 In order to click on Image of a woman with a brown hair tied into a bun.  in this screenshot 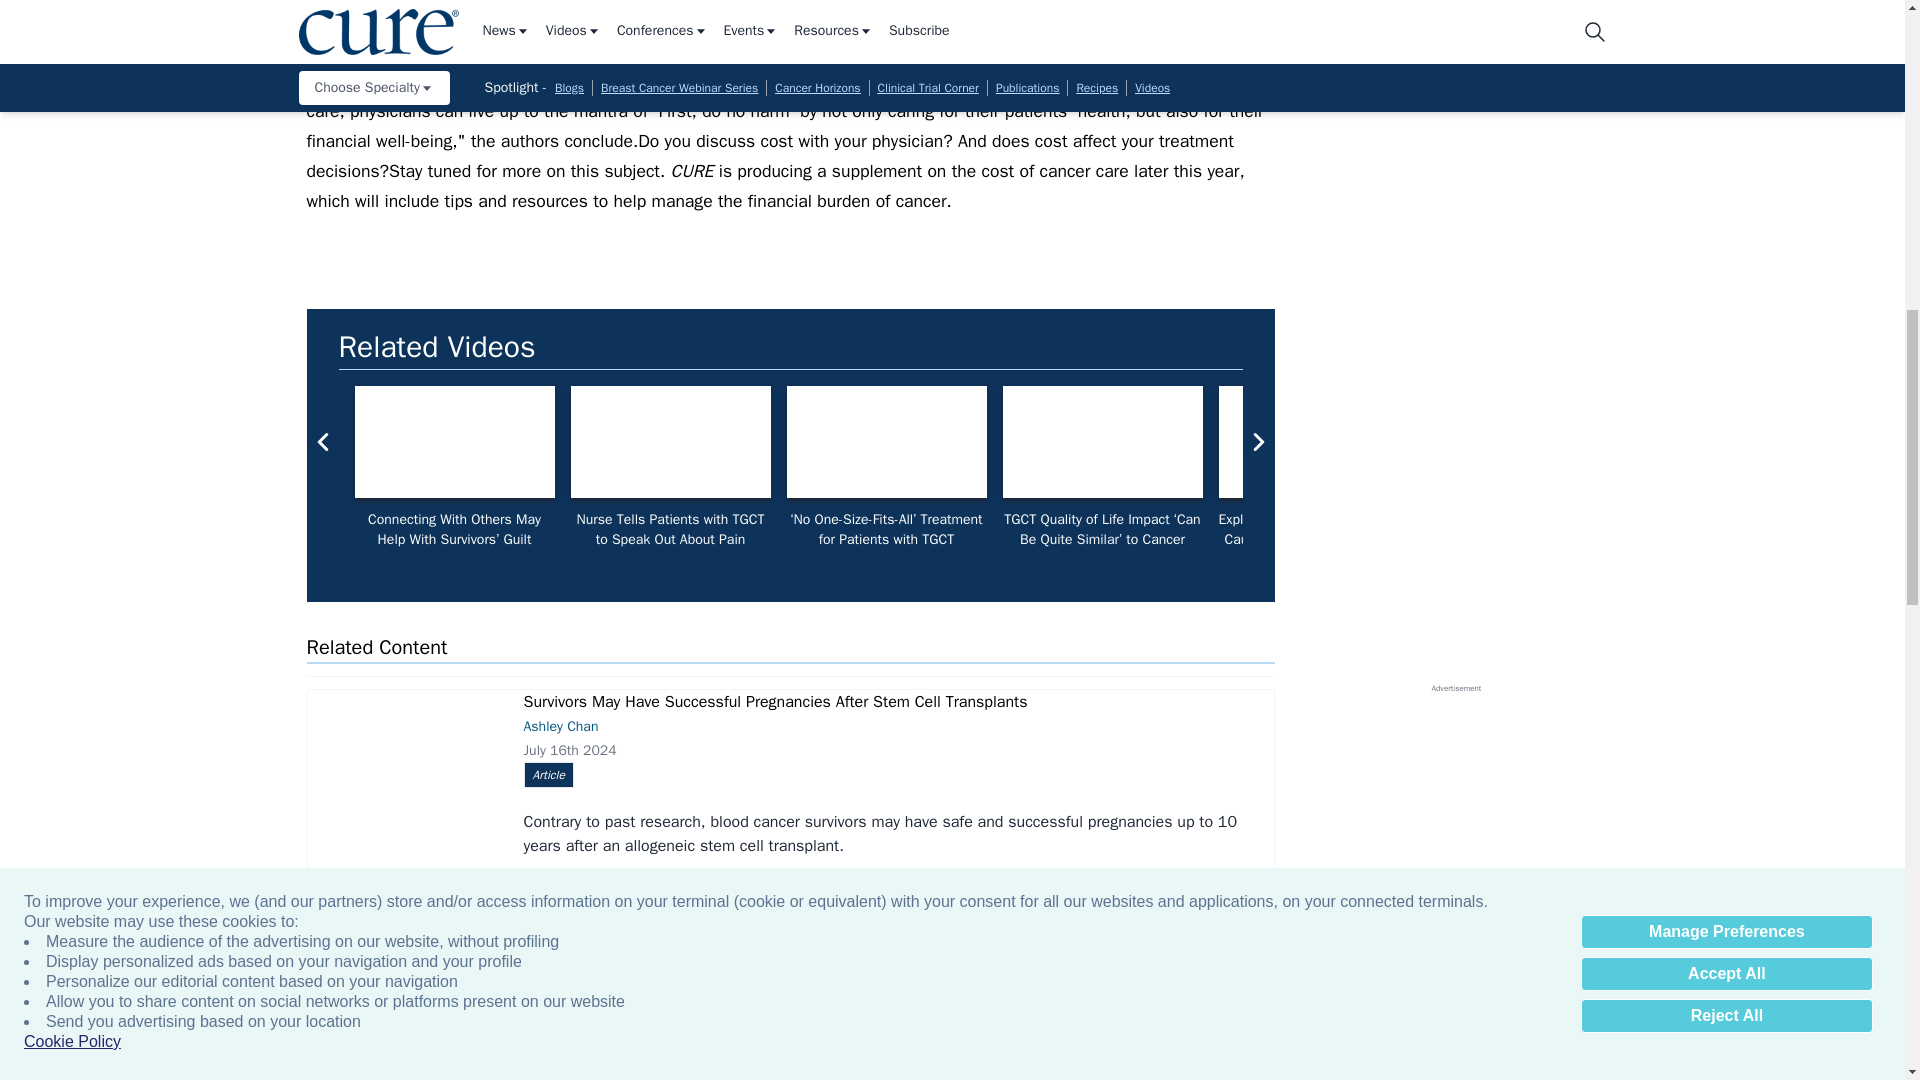, I will do `click(454, 442)`.